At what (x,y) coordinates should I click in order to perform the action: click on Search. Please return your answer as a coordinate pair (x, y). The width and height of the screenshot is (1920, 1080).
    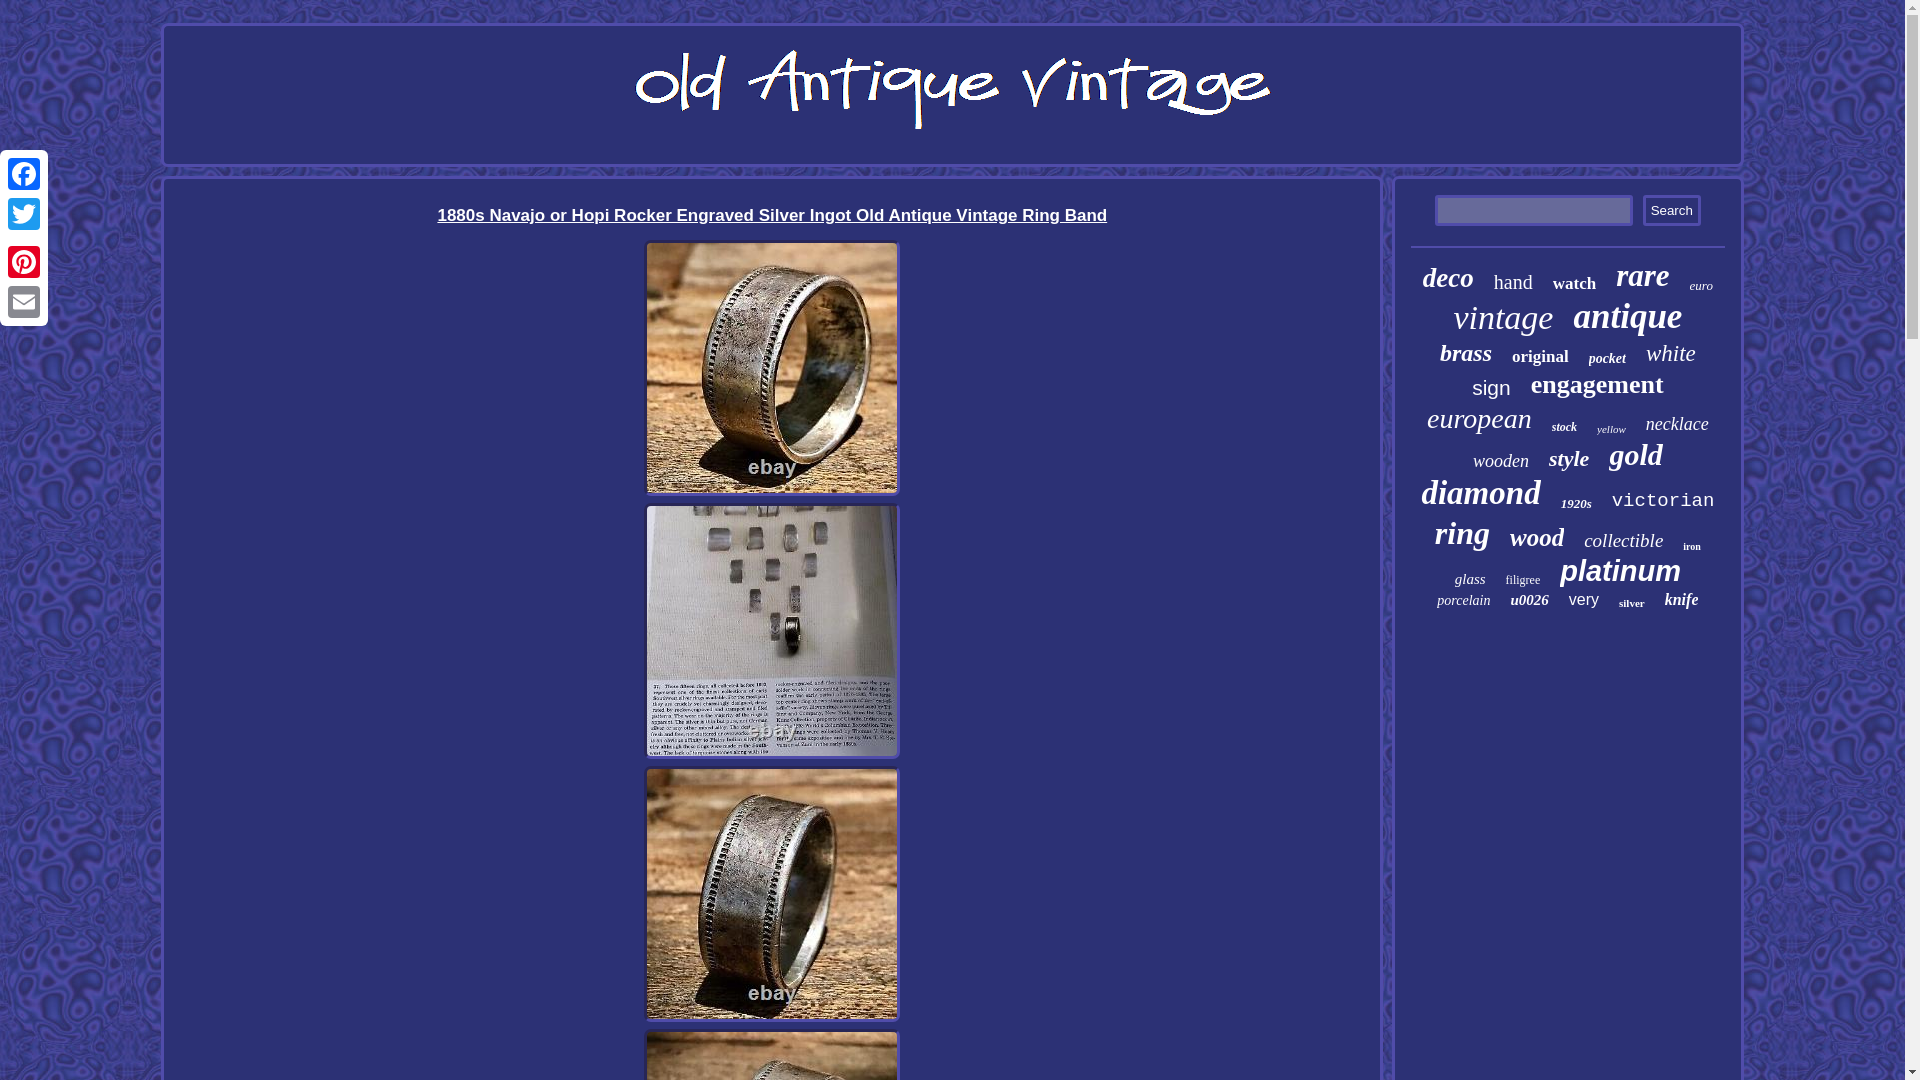
    Looking at the image, I should click on (1672, 210).